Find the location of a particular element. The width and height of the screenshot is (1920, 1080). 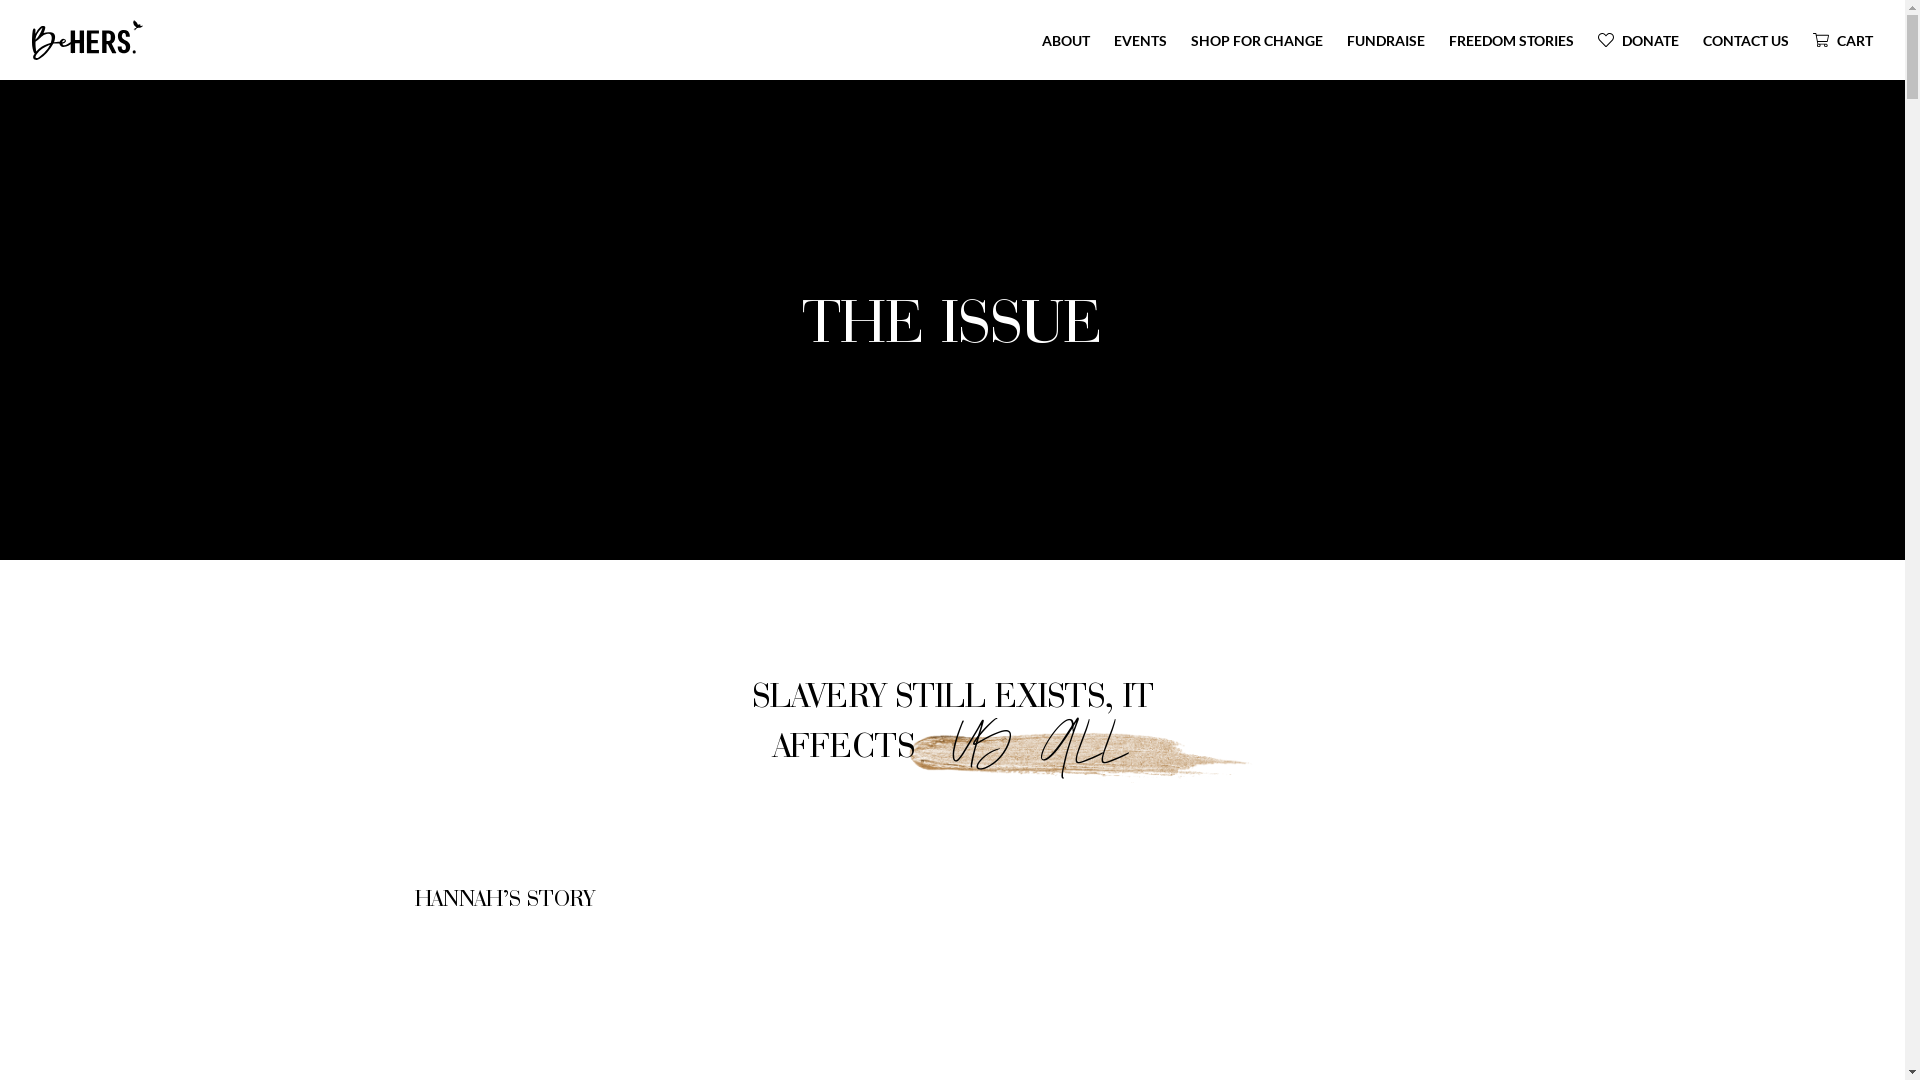

ABOUT is located at coordinates (1066, 40).